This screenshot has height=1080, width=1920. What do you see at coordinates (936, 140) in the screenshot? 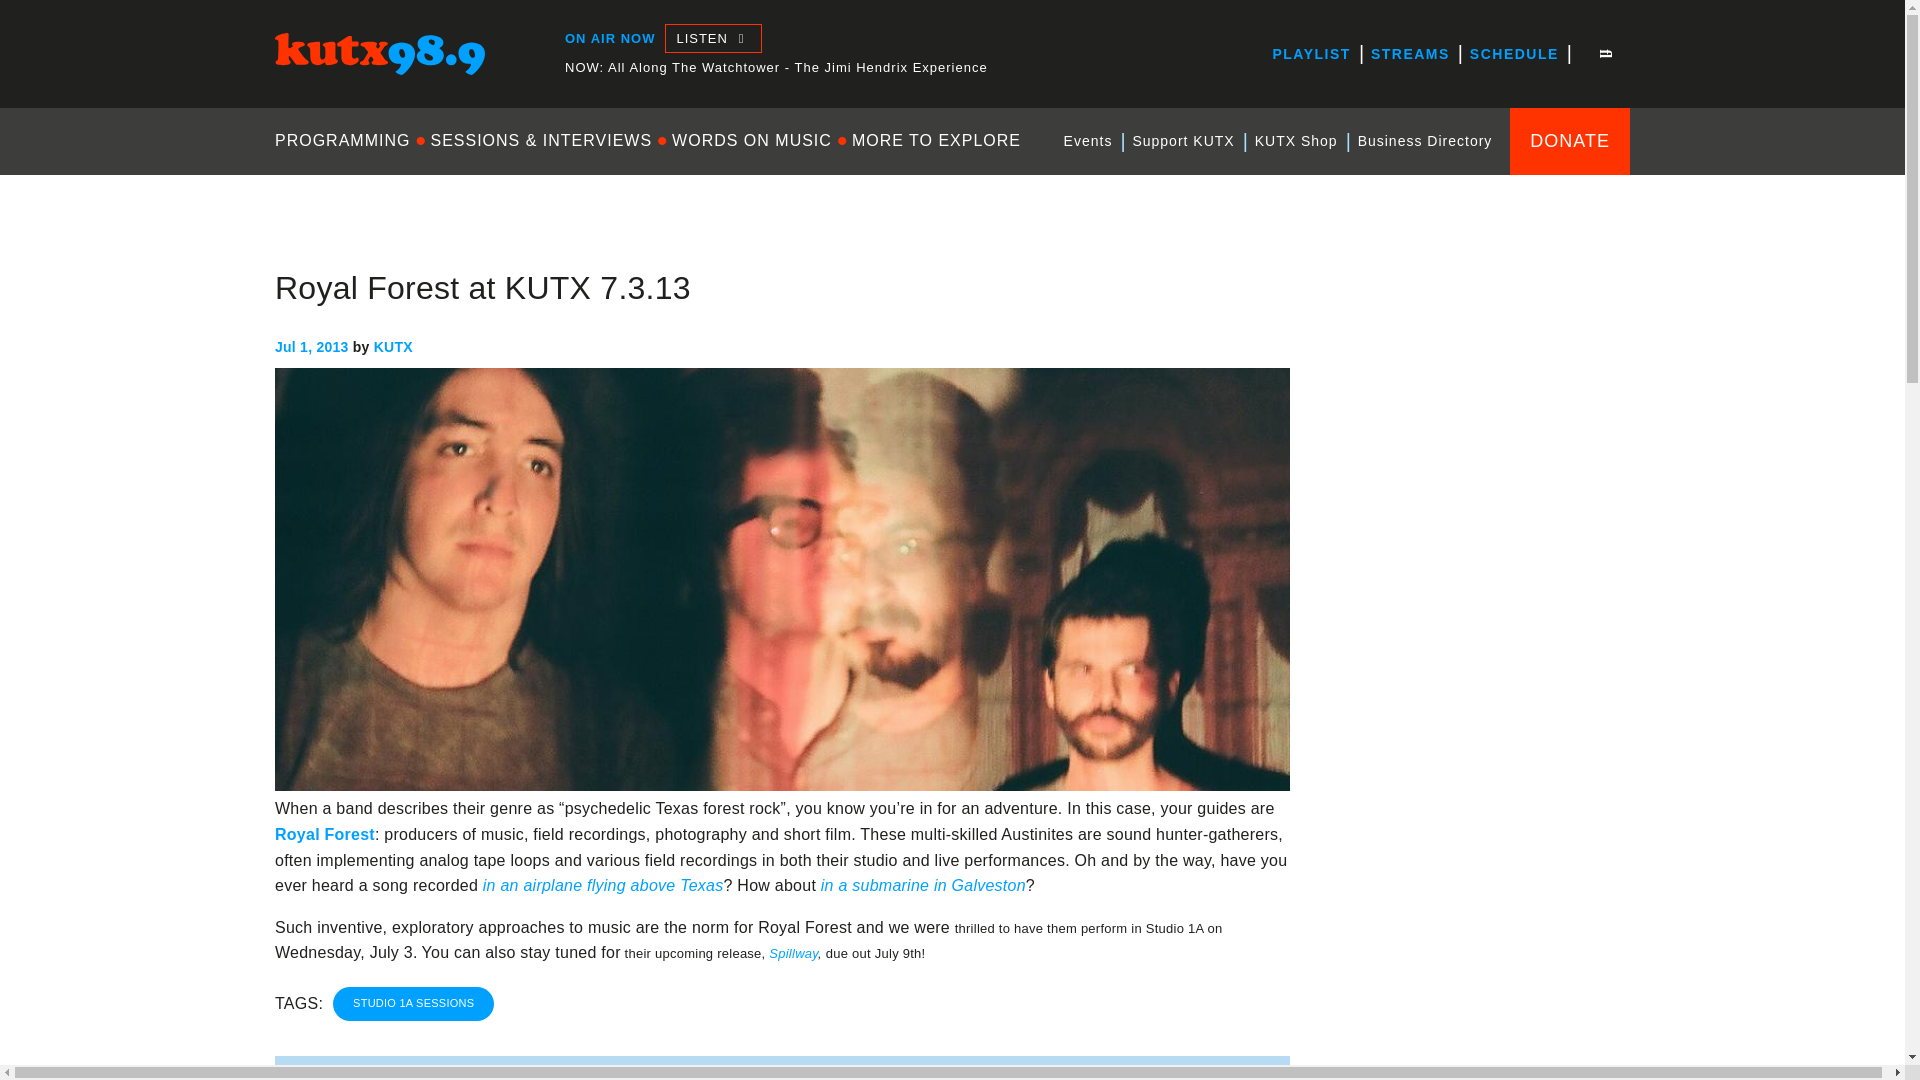
I see `MORE TO EXPLORE` at bounding box center [936, 140].